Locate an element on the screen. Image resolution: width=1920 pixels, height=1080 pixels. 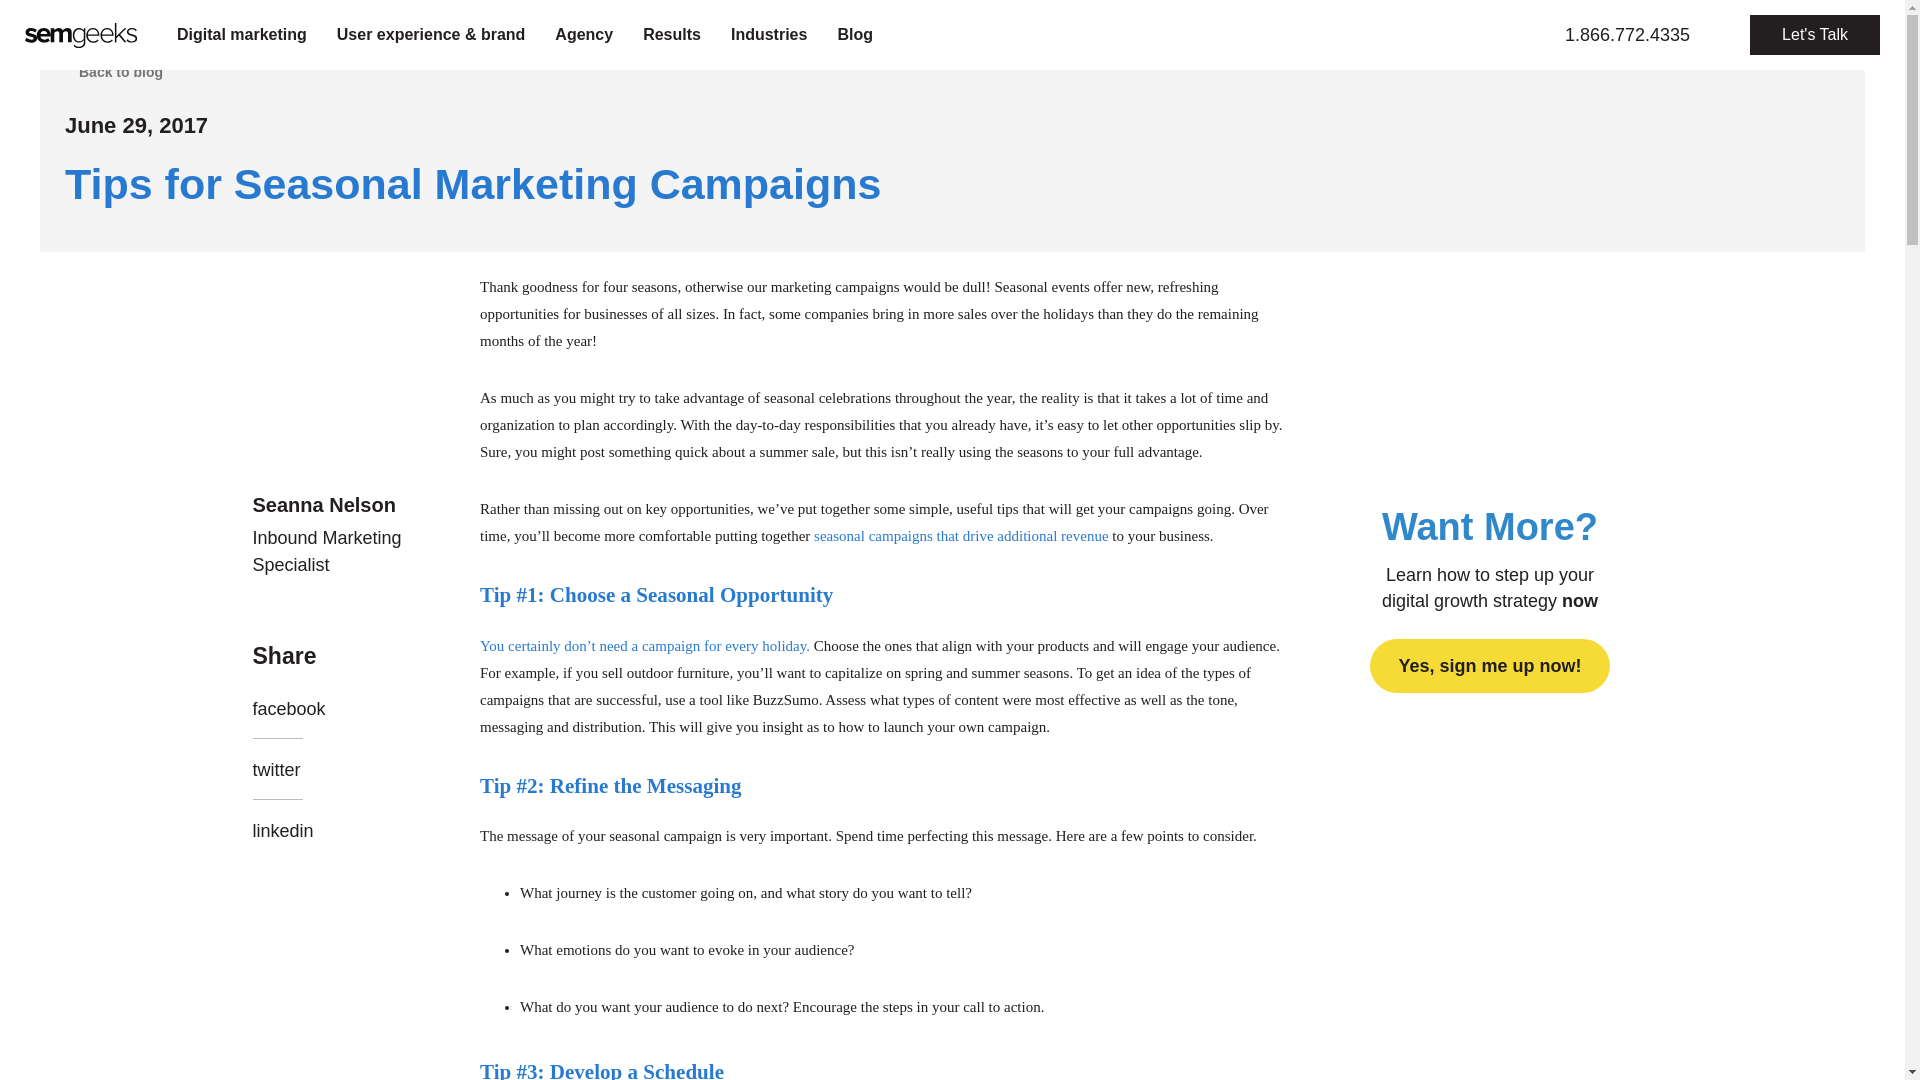
Industries is located at coordinates (768, 34).